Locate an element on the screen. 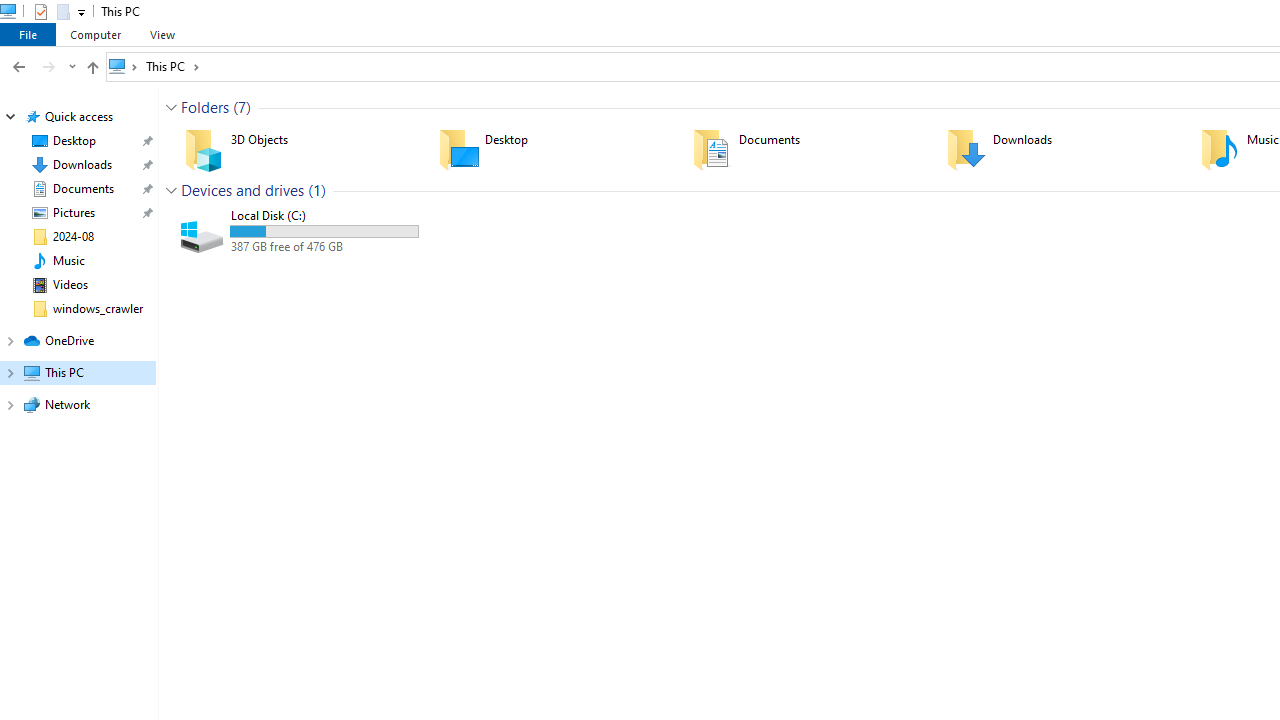 The height and width of the screenshot is (720, 1280). Up to "Desktop" (Alt + Up Arrow) is located at coordinates (92, 68).